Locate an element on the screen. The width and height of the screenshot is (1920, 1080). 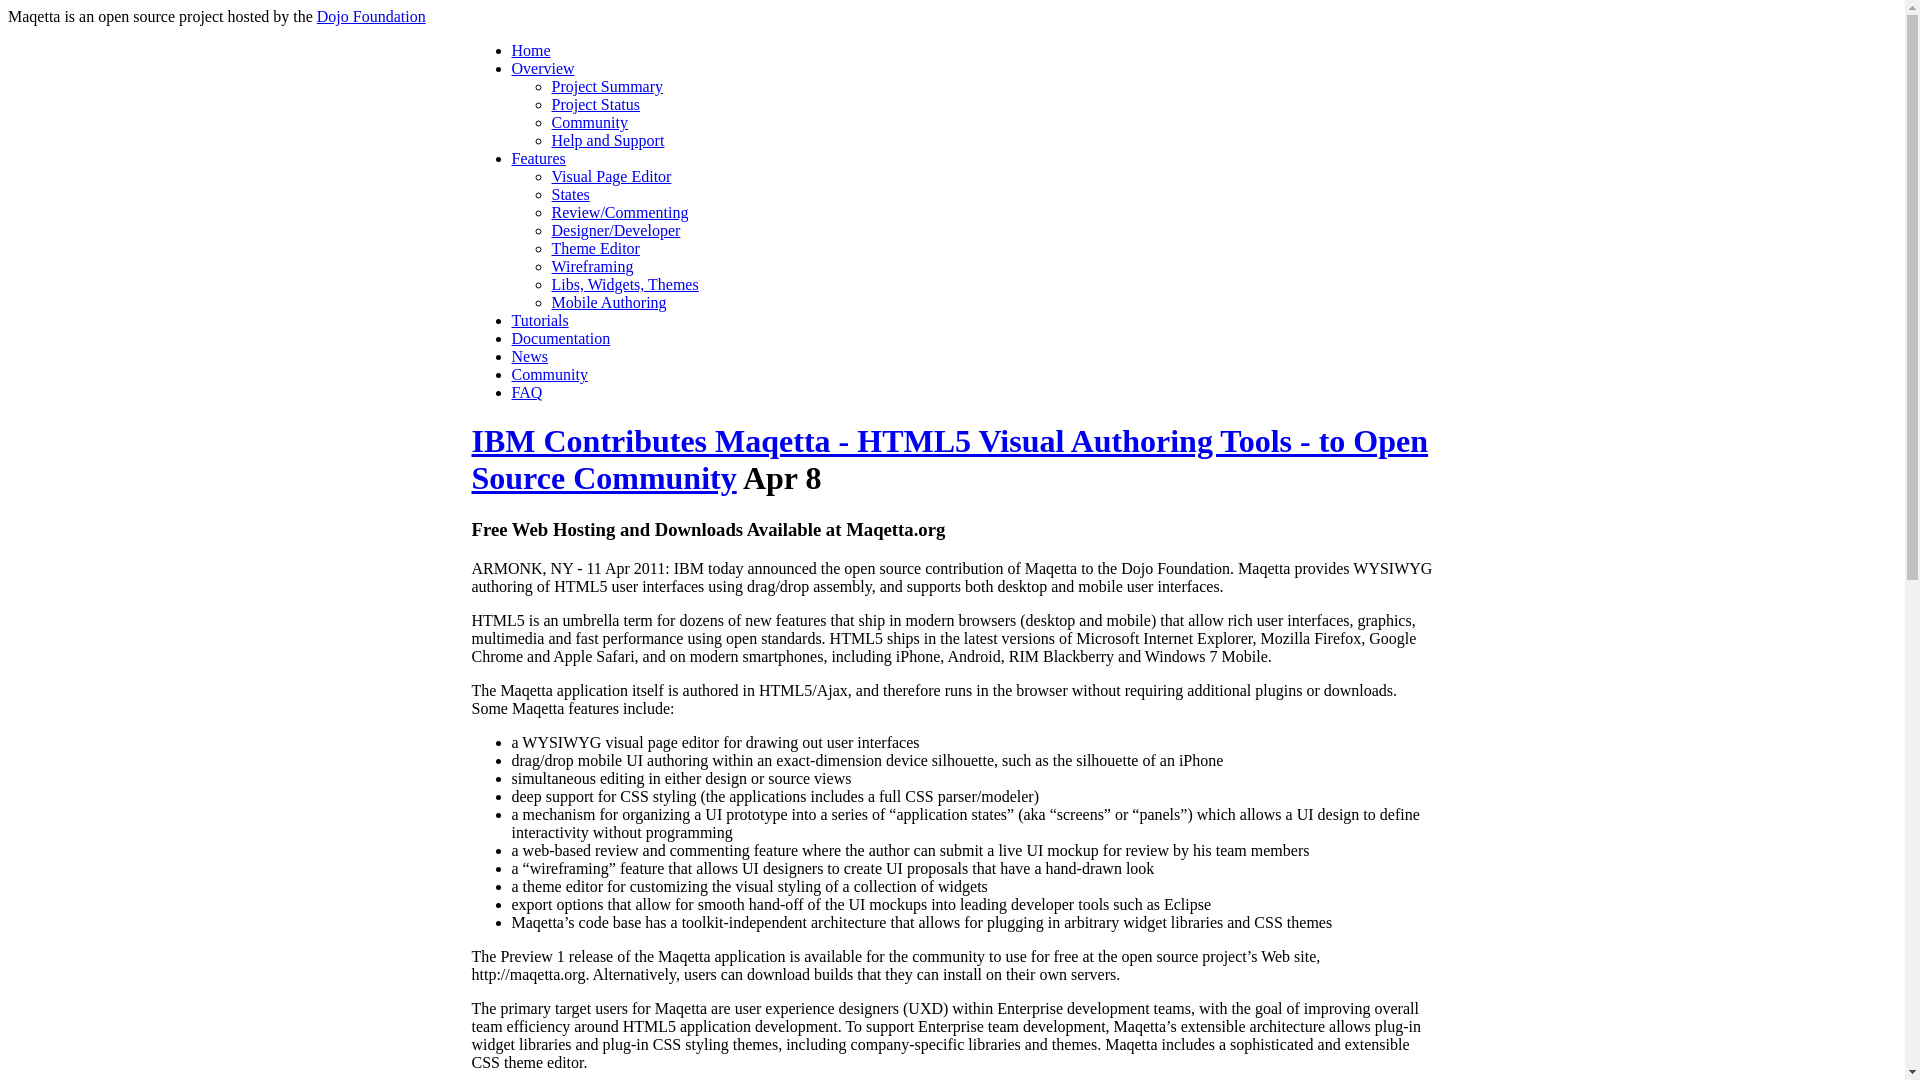
States is located at coordinates (570, 194).